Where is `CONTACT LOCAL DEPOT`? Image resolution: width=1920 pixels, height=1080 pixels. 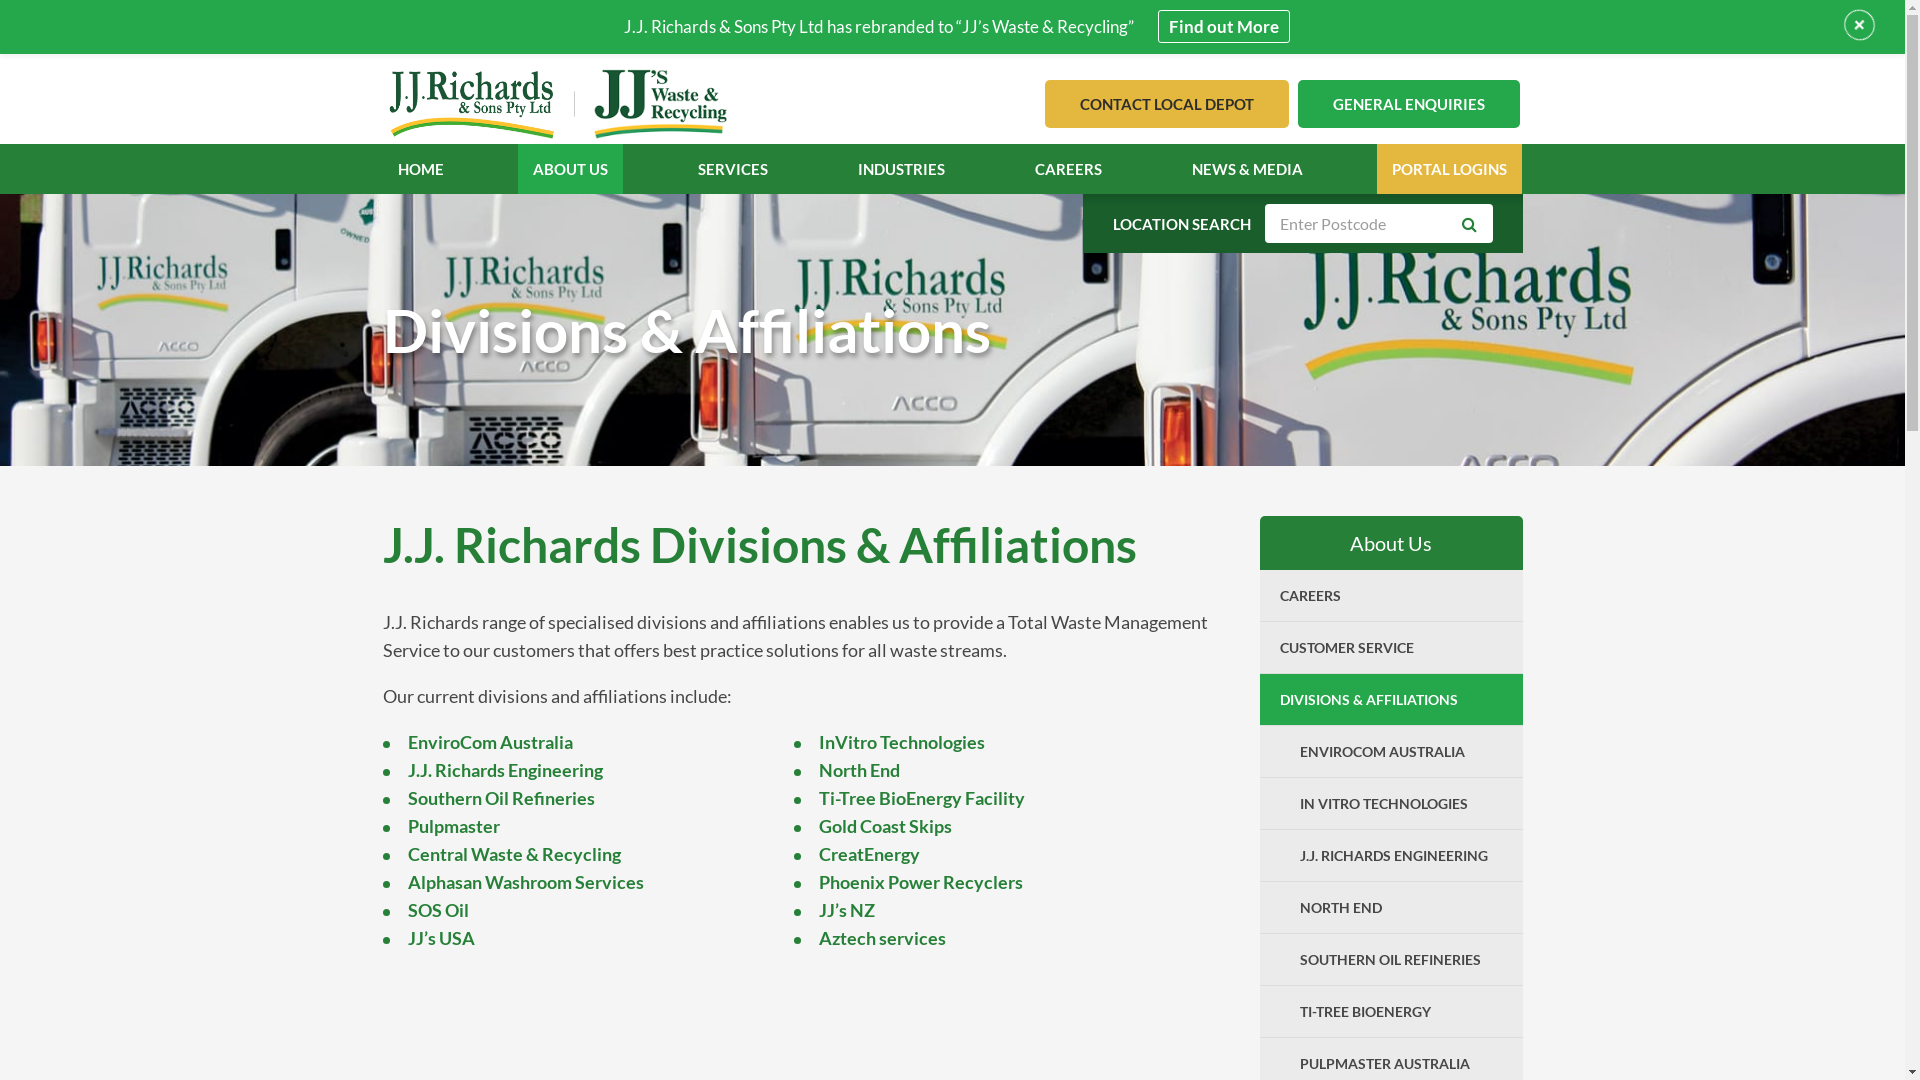 CONTACT LOCAL DEPOT is located at coordinates (1166, 104).